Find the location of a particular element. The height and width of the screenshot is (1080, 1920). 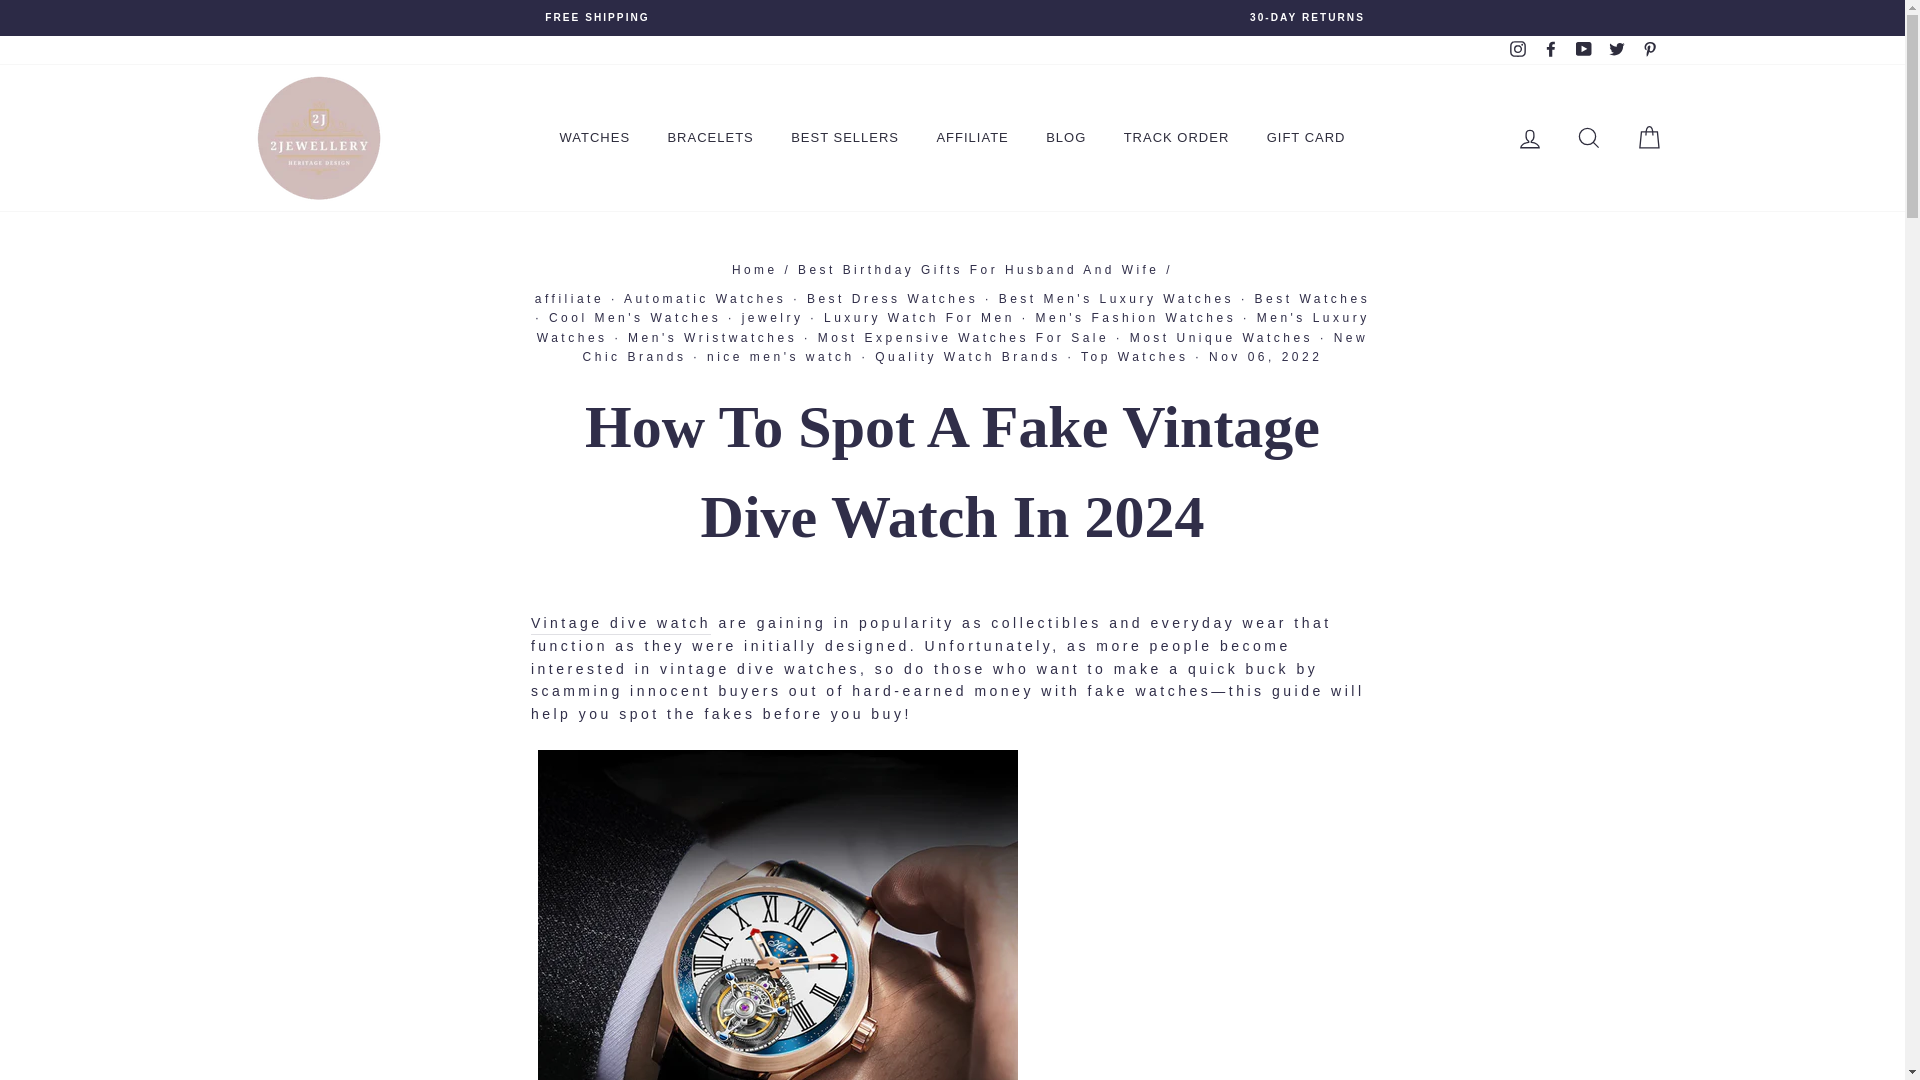

FREE SHIPPING is located at coordinates (598, 17).